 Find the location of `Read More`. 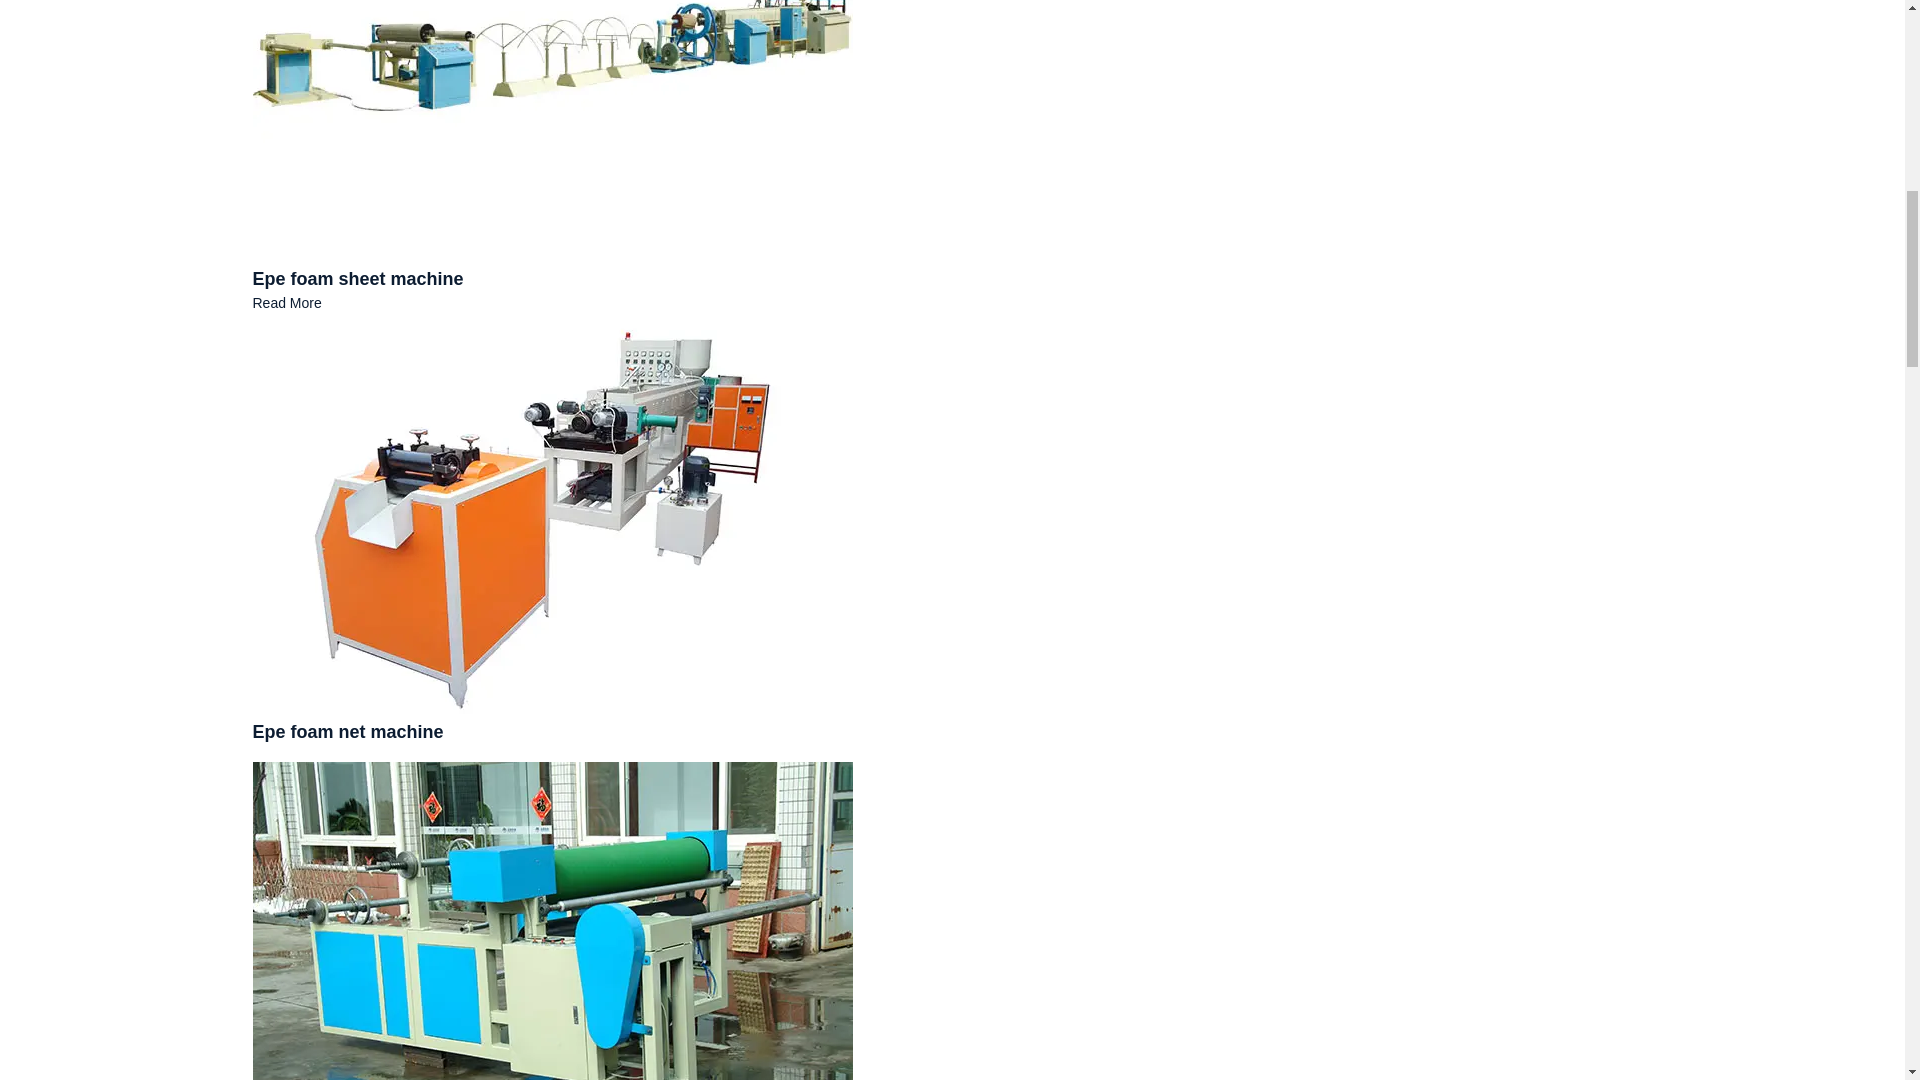

Read More is located at coordinates (286, 302).